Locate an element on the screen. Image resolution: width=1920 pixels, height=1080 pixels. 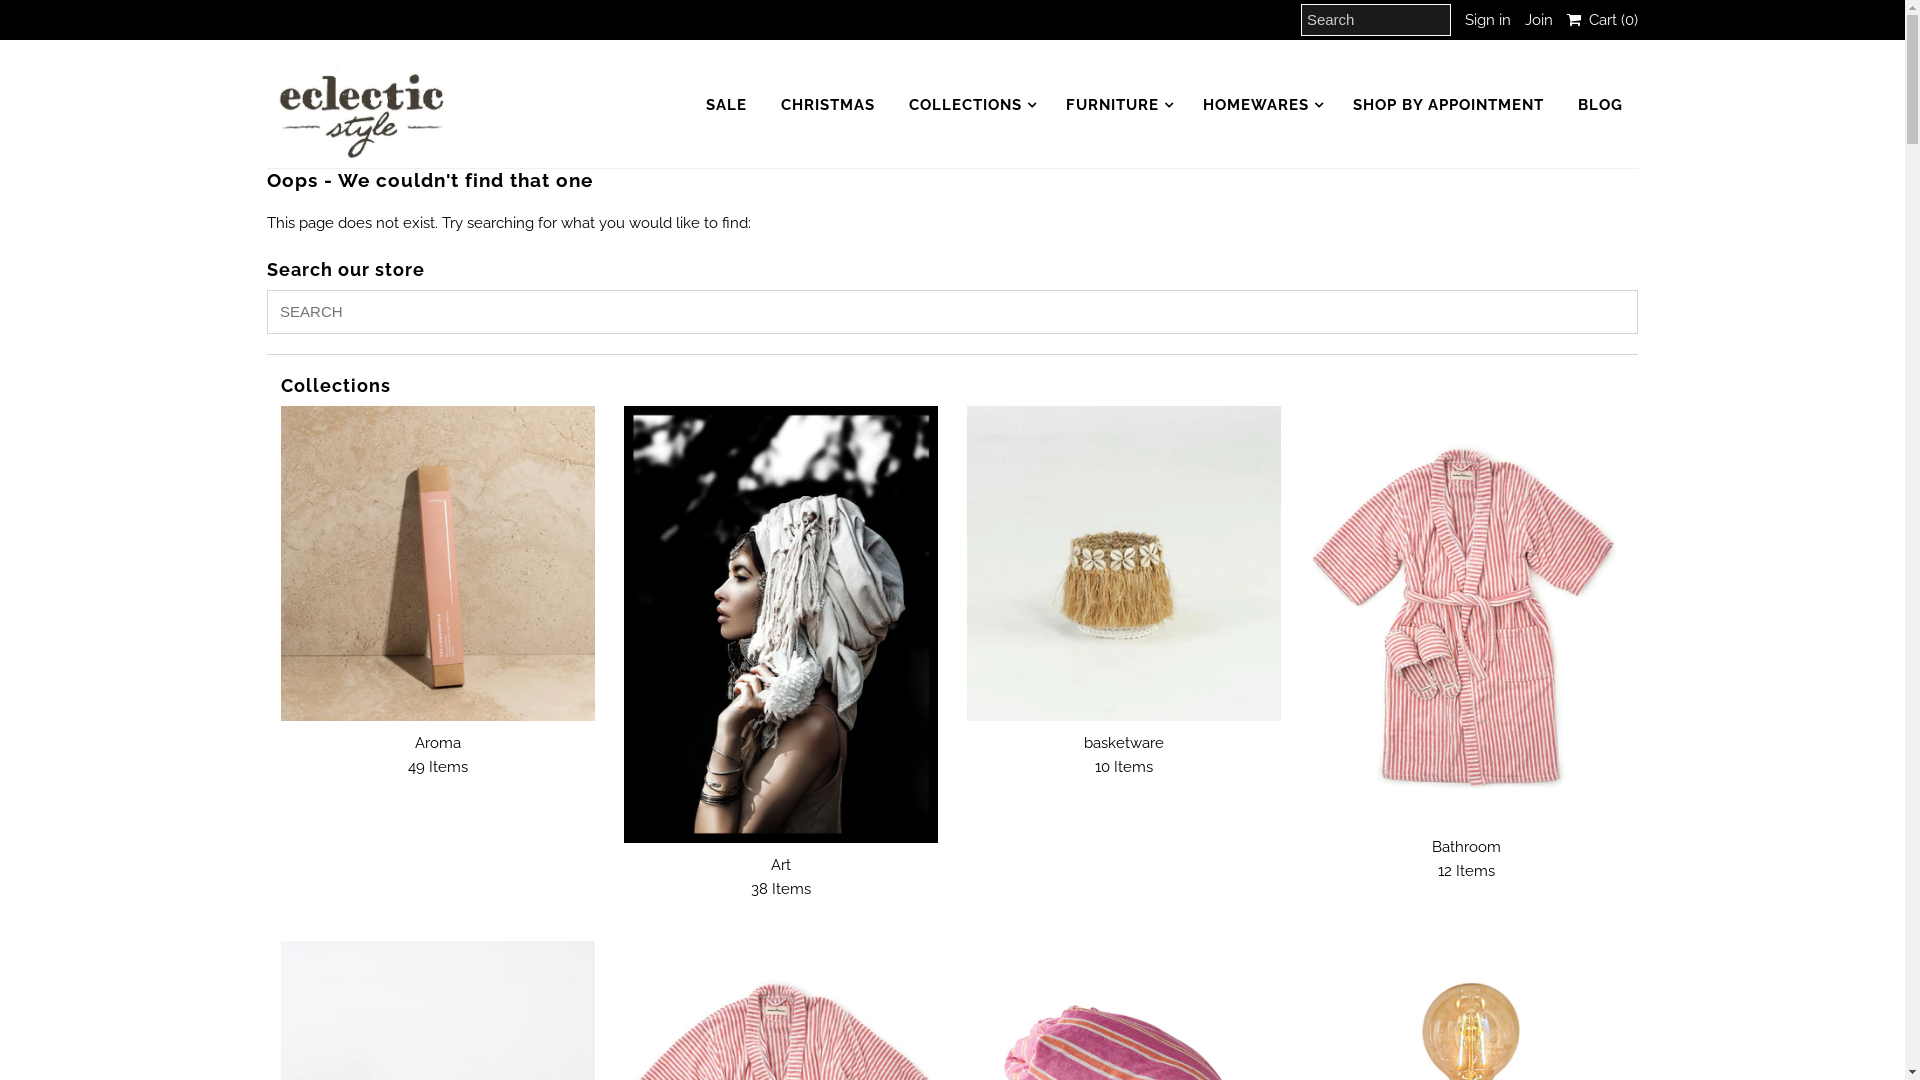
SALE is located at coordinates (726, 105).